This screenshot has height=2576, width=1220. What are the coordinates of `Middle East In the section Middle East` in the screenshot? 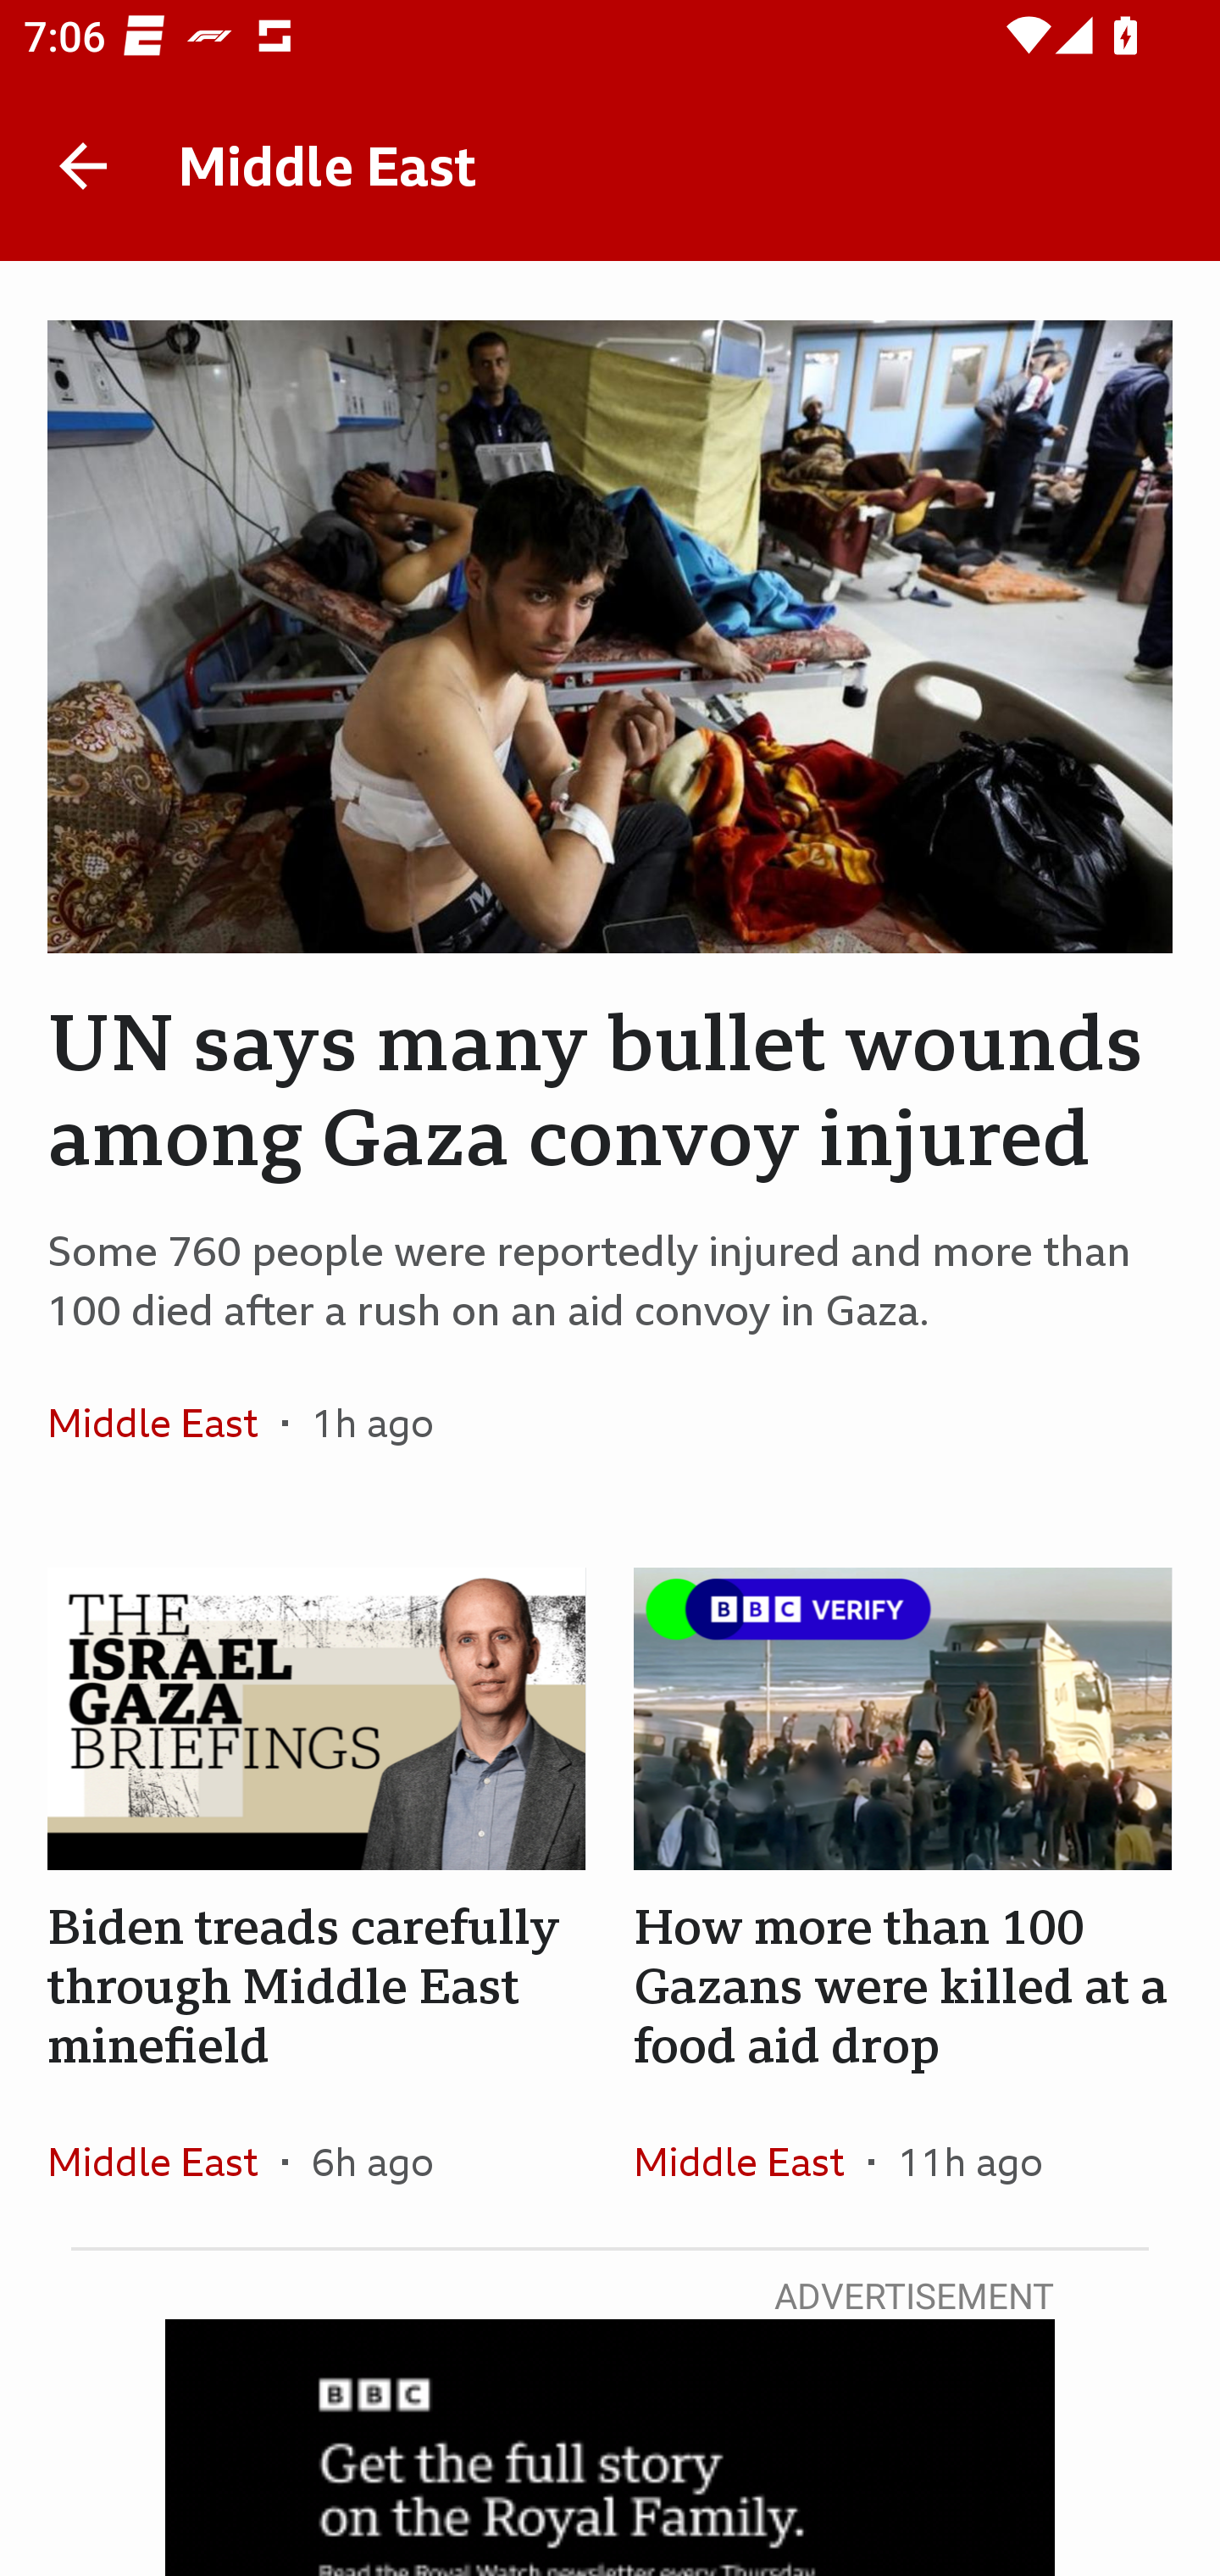 It's located at (751, 2161).